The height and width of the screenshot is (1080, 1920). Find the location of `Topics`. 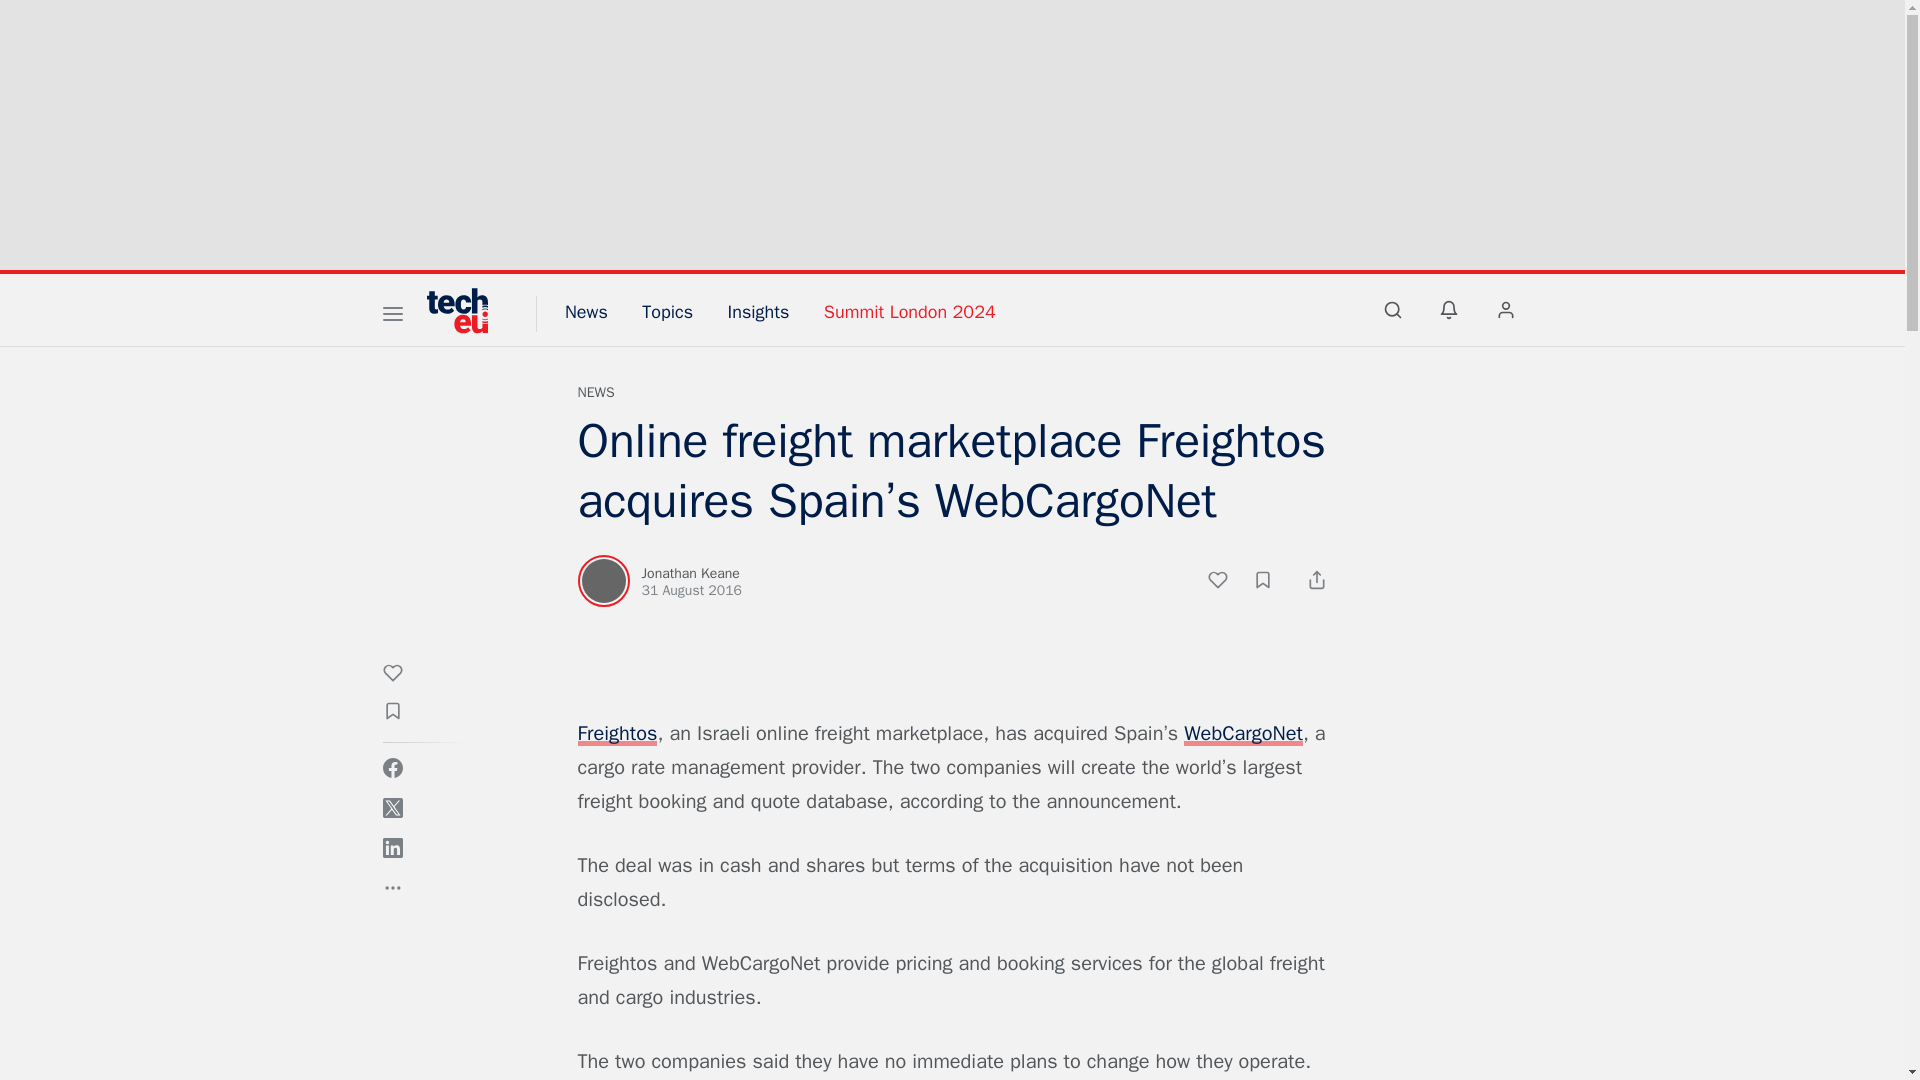

Topics is located at coordinates (667, 312).